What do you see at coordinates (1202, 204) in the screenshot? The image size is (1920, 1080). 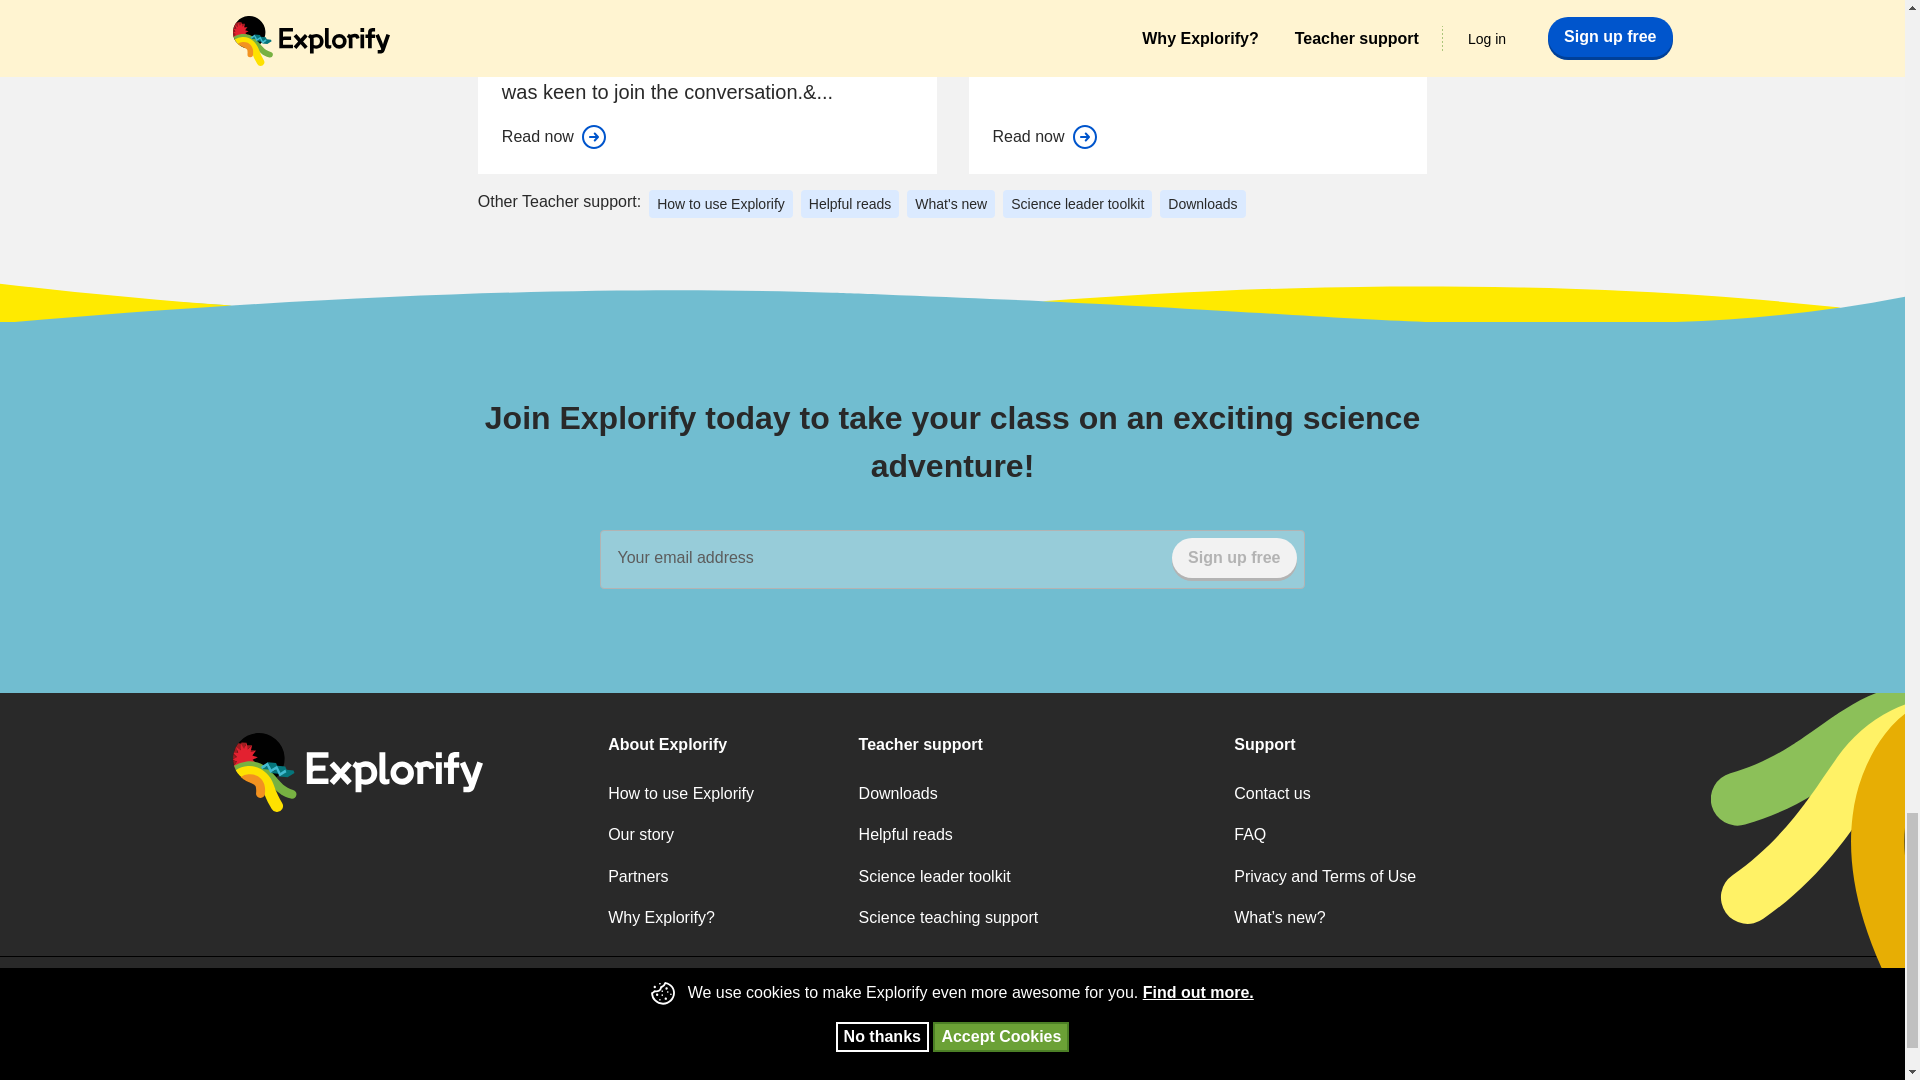 I see `Downloads` at bounding box center [1202, 204].